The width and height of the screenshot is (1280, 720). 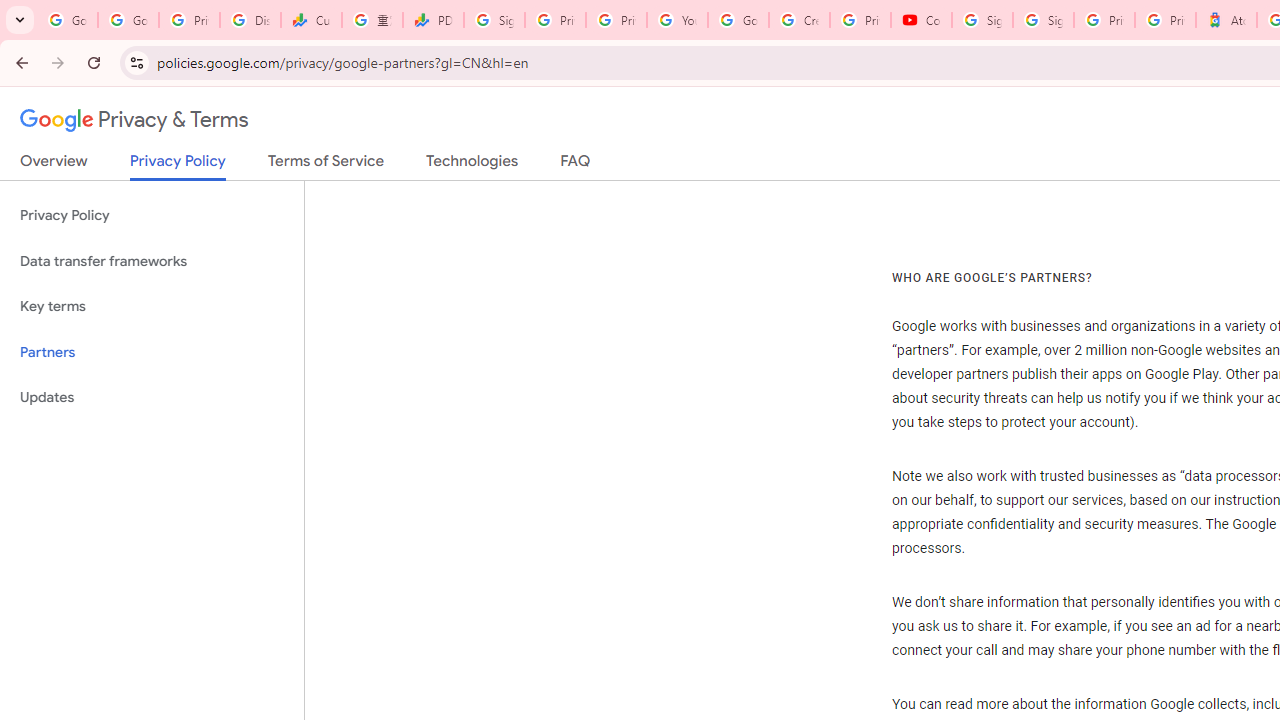 I want to click on Atour Hotel - Google hotels, so click(x=1226, y=20).